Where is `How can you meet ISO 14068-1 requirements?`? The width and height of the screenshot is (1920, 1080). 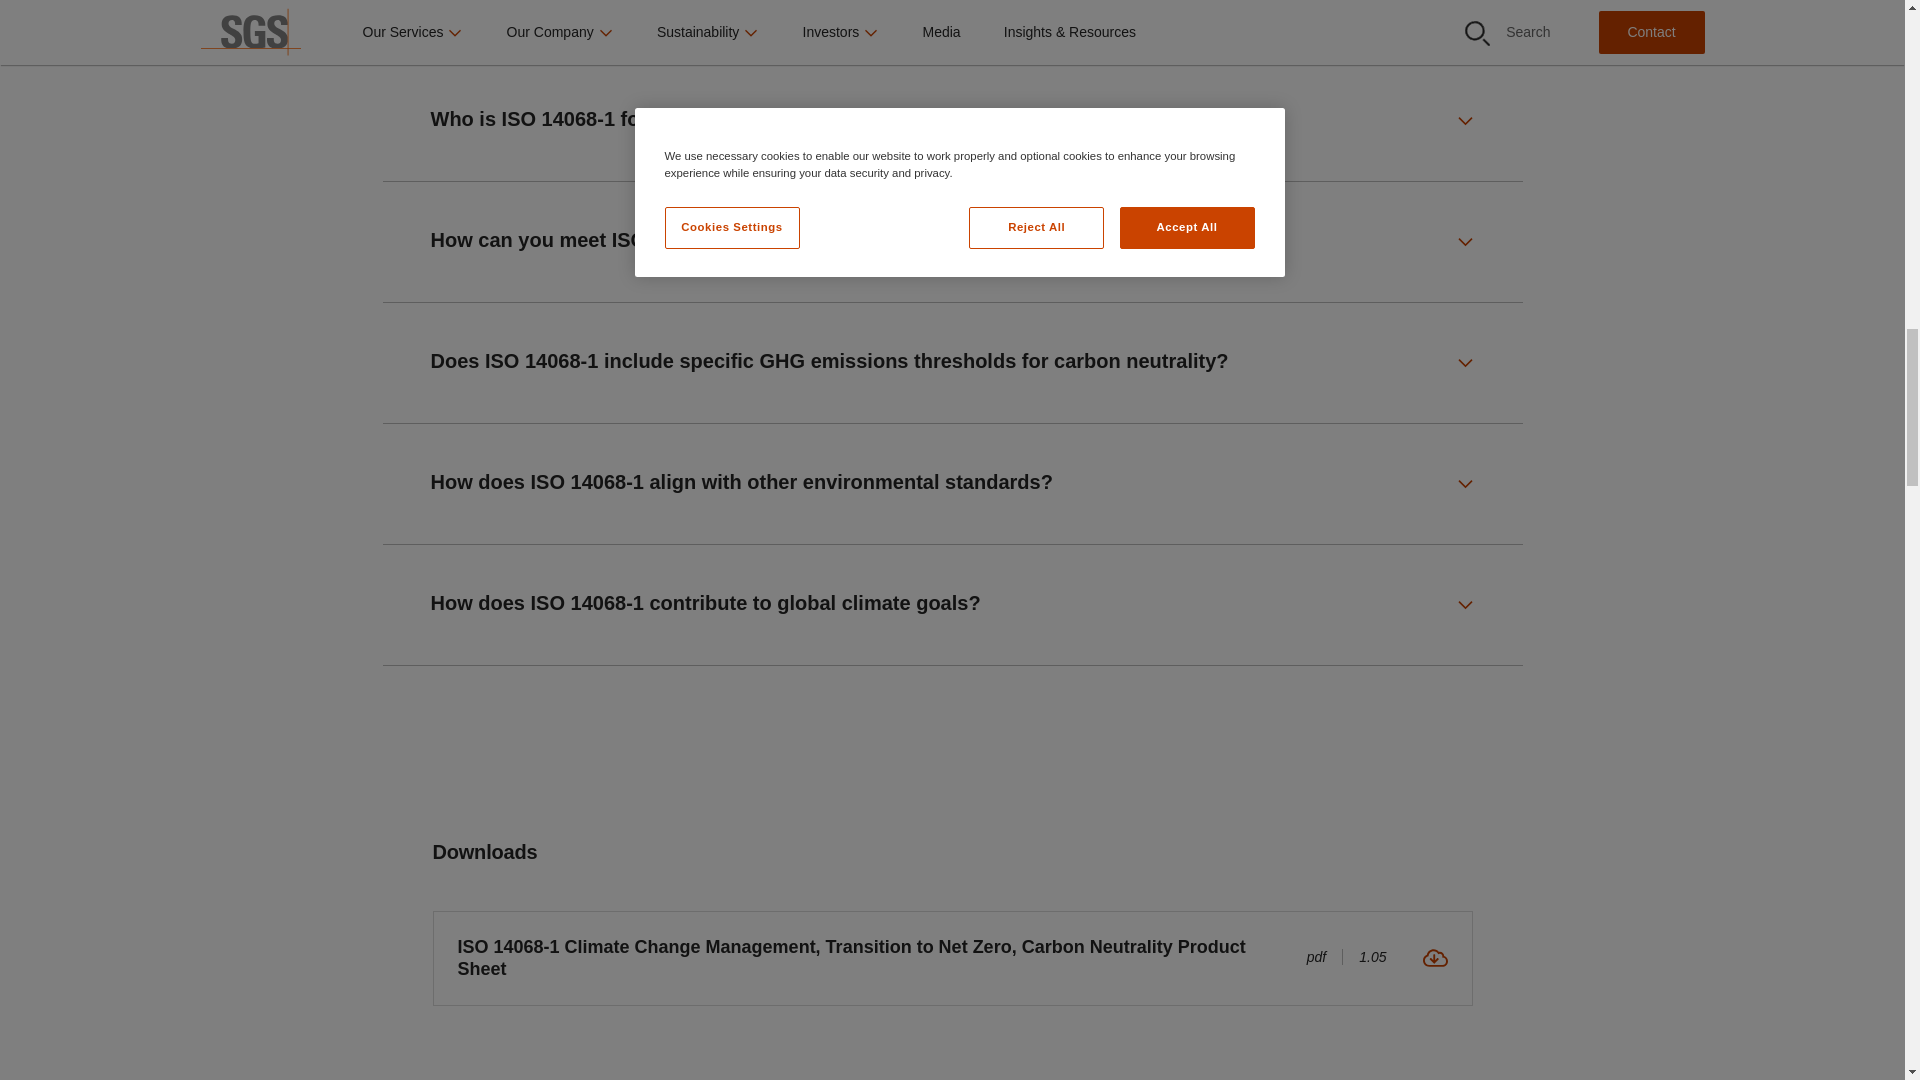 How can you meet ISO 14068-1 requirements? is located at coordinates (952, 242).